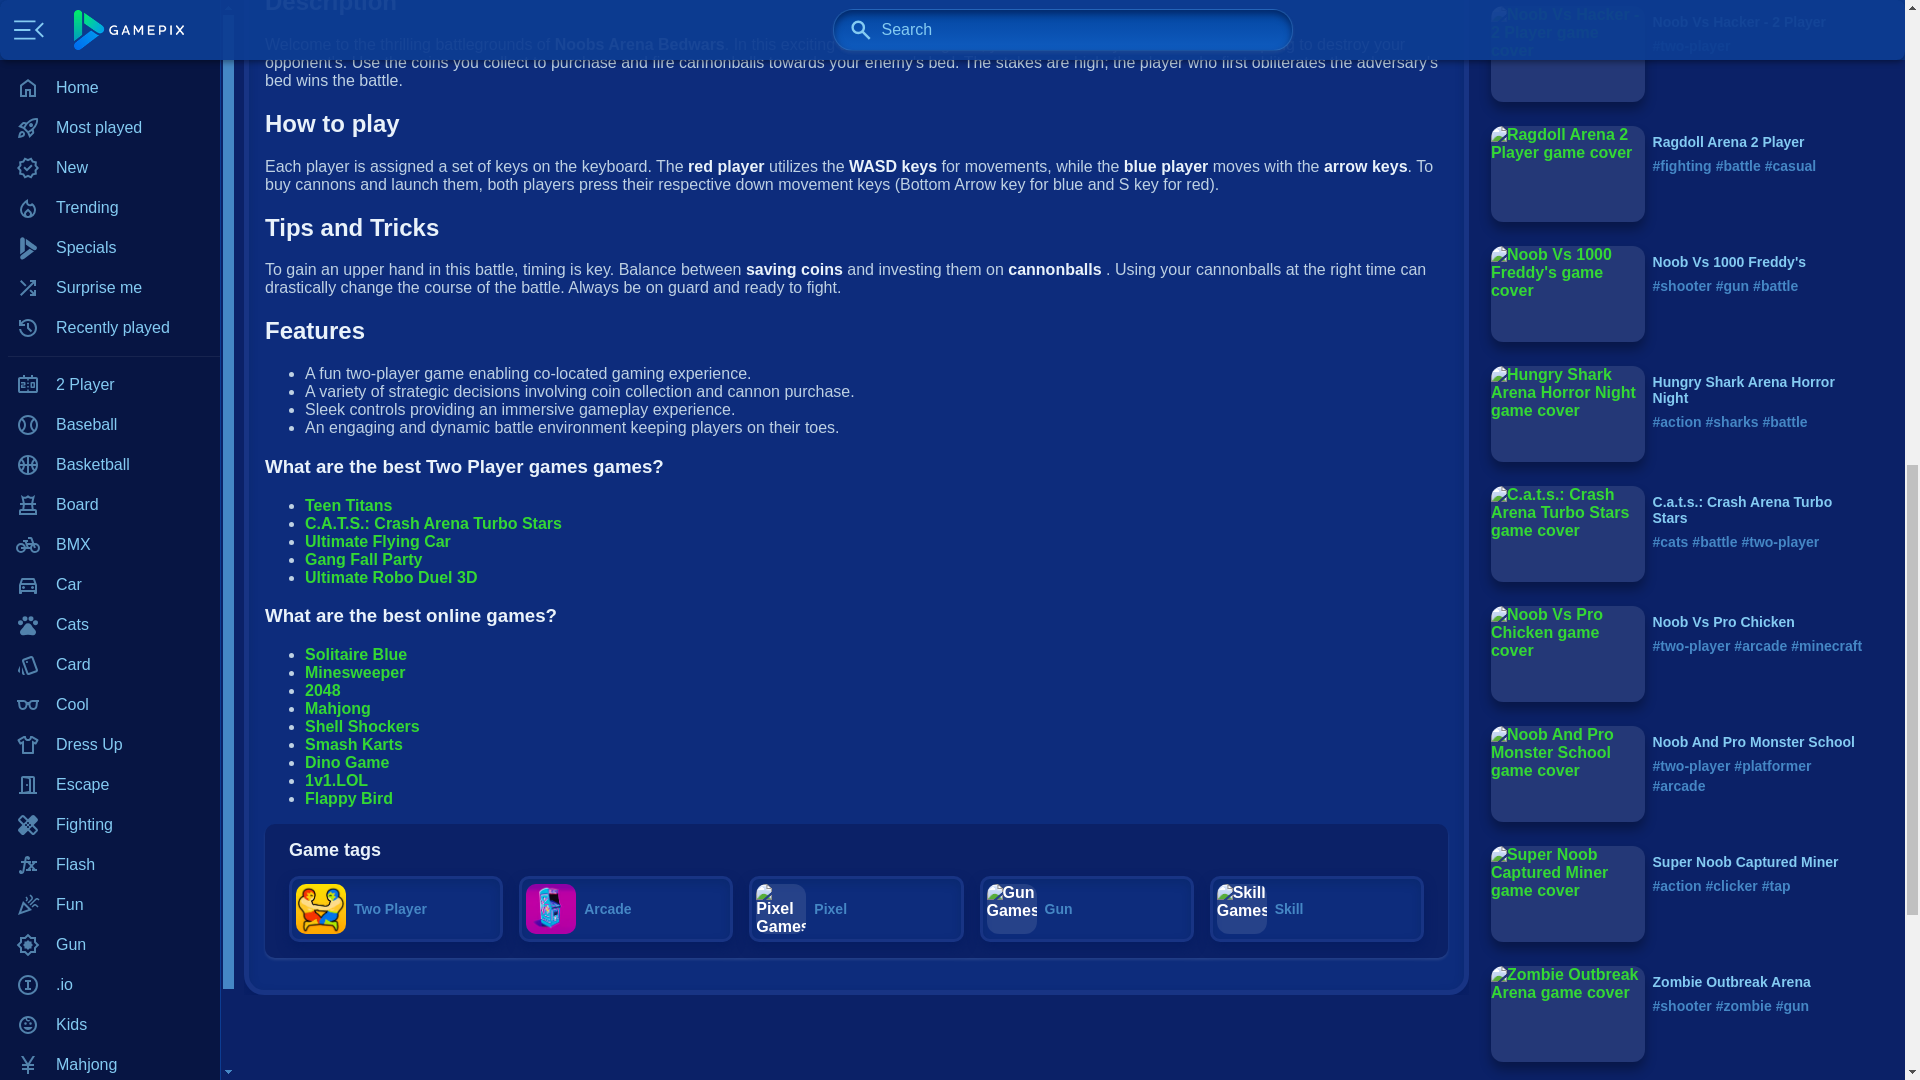  I want to click on Math, so click(110, 65).